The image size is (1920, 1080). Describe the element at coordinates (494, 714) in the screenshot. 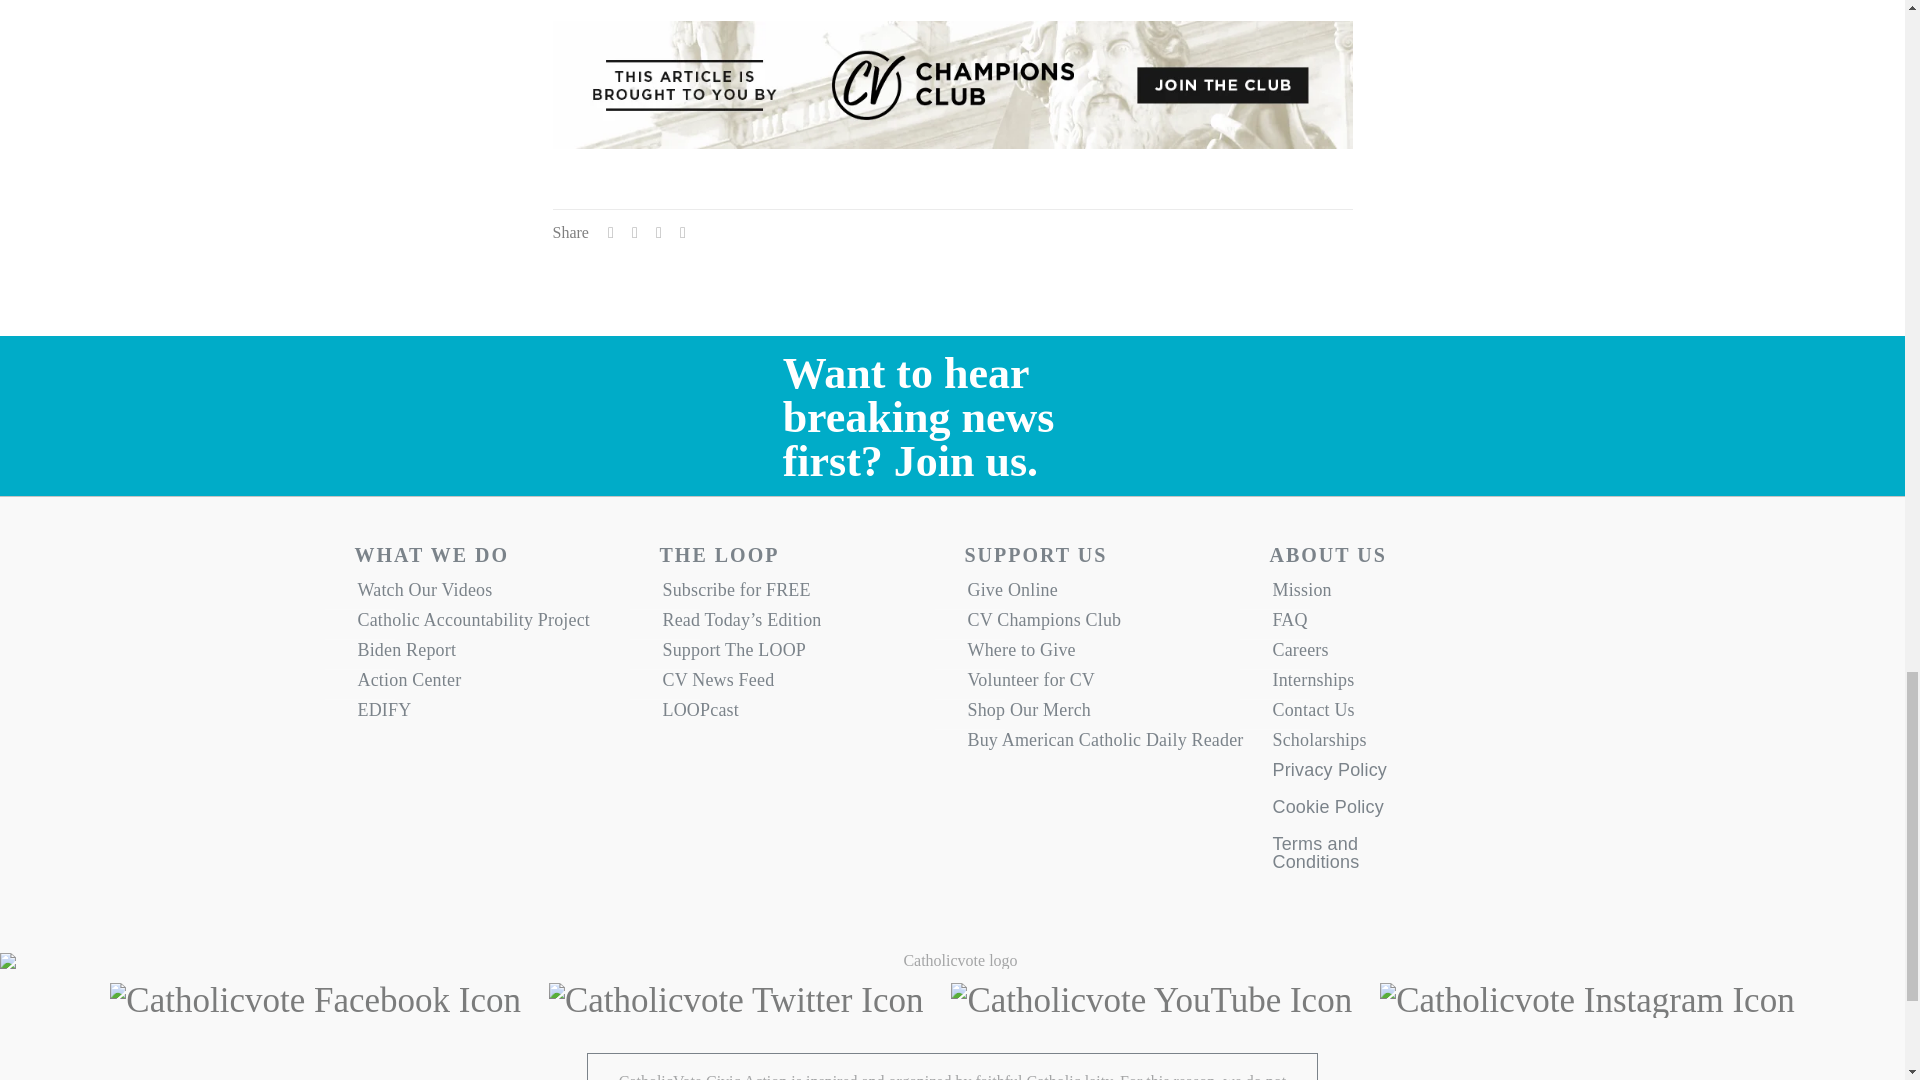

I see `EDIFY` at that location.